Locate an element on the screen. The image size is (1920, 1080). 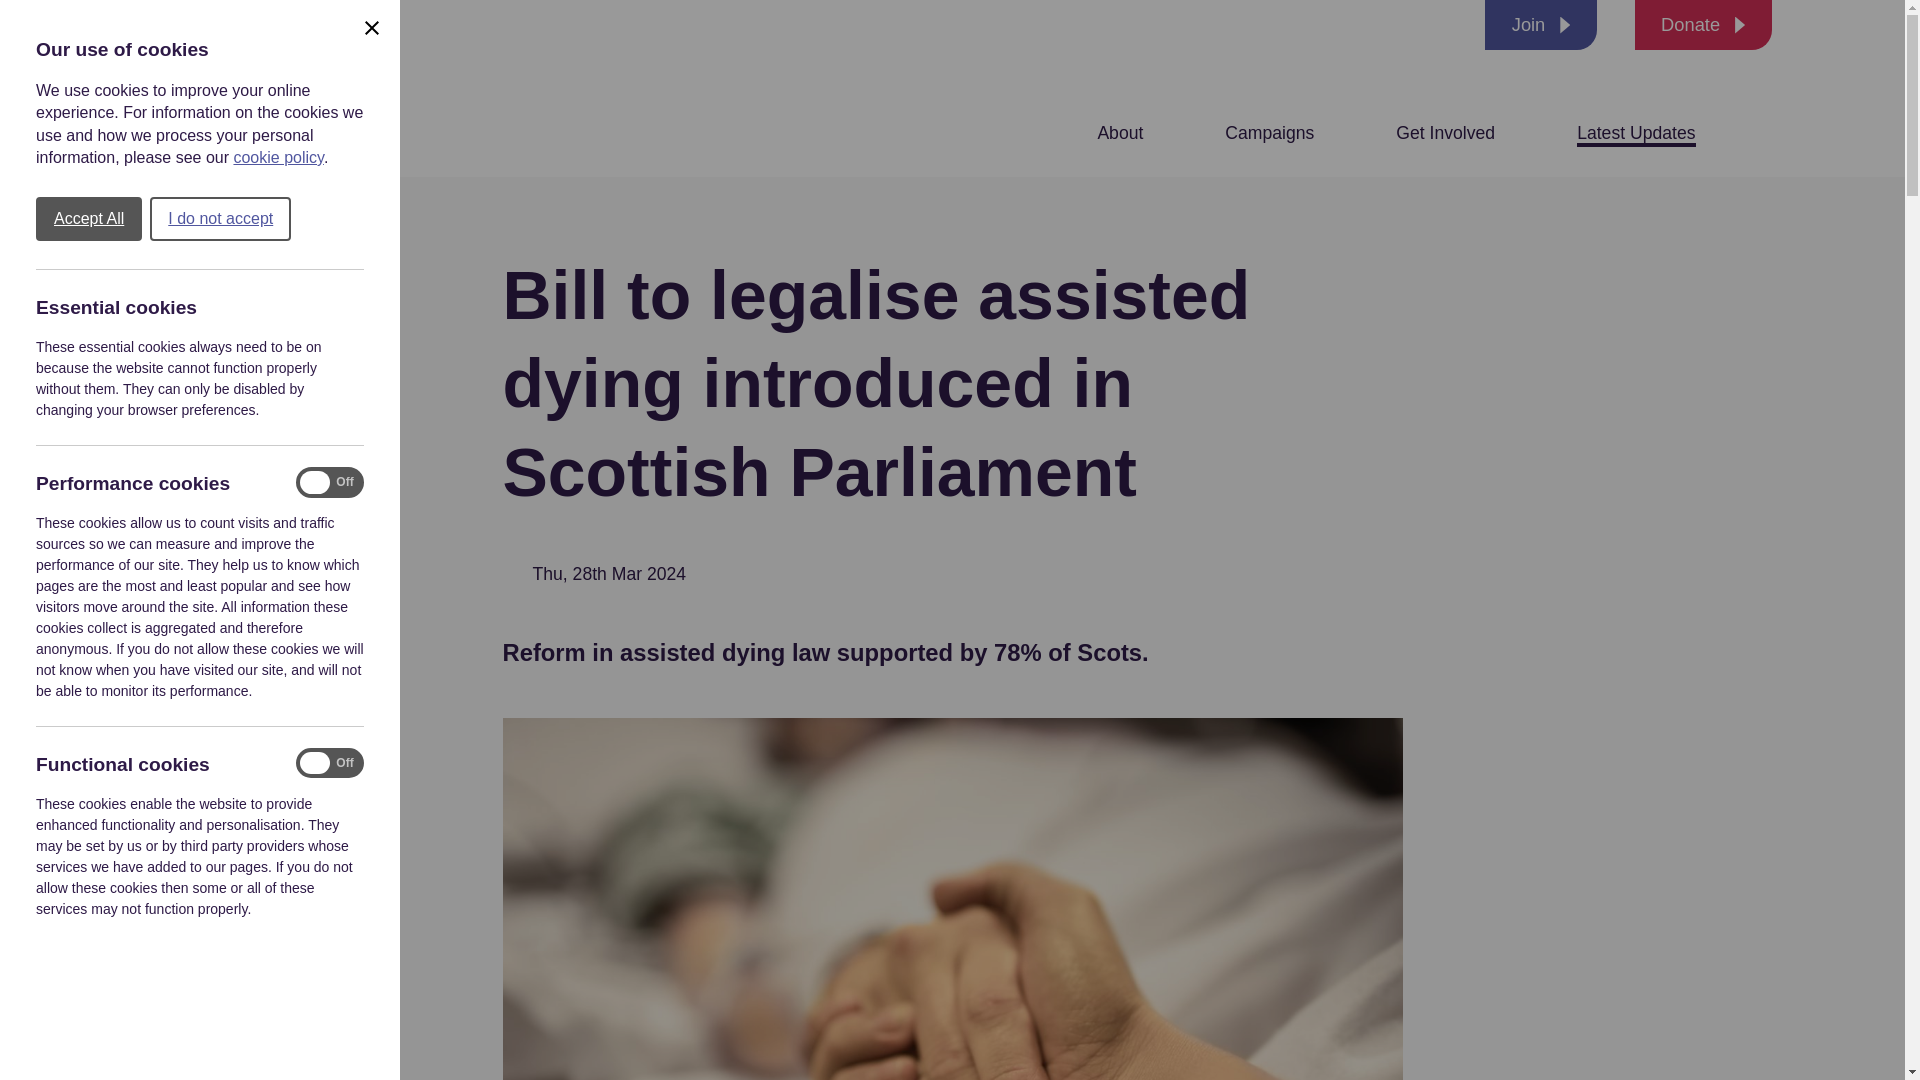
I do not accept is located at coordinates (220, 218).